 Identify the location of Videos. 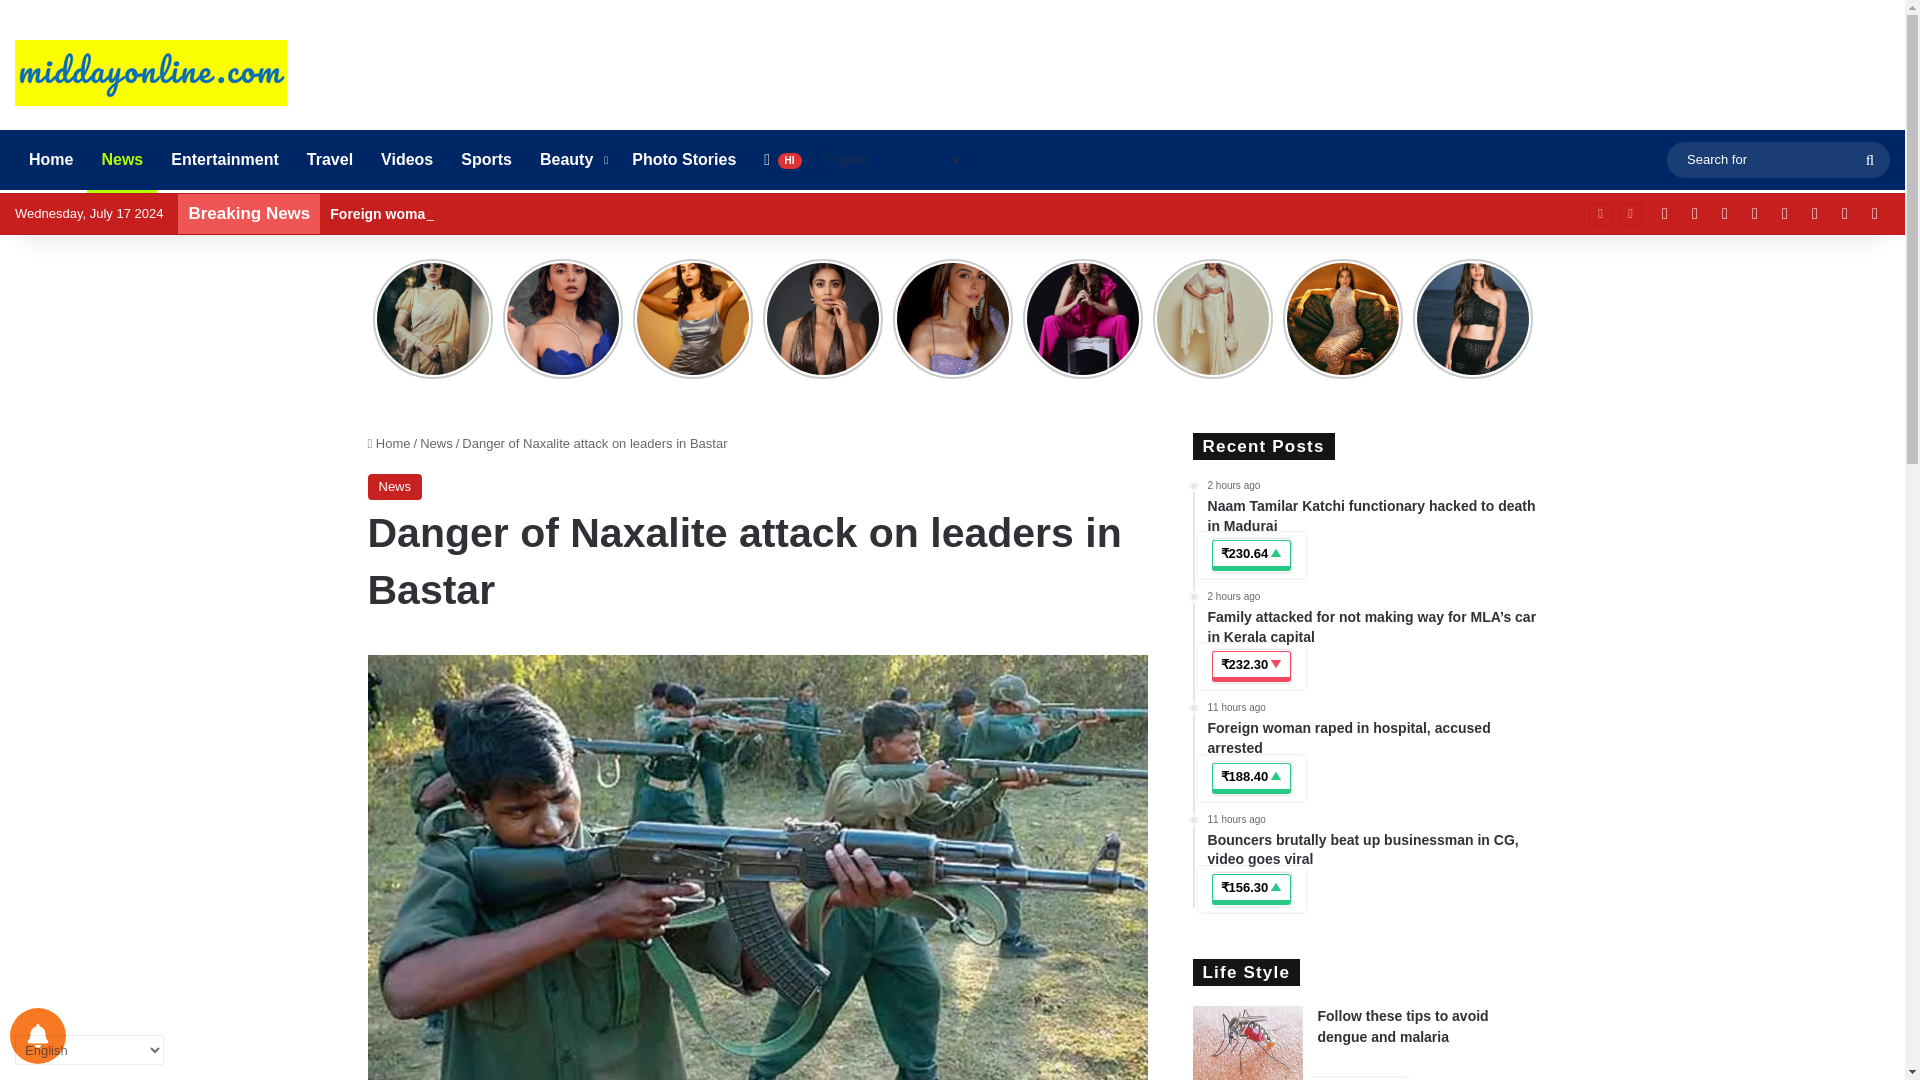
(406, 160).